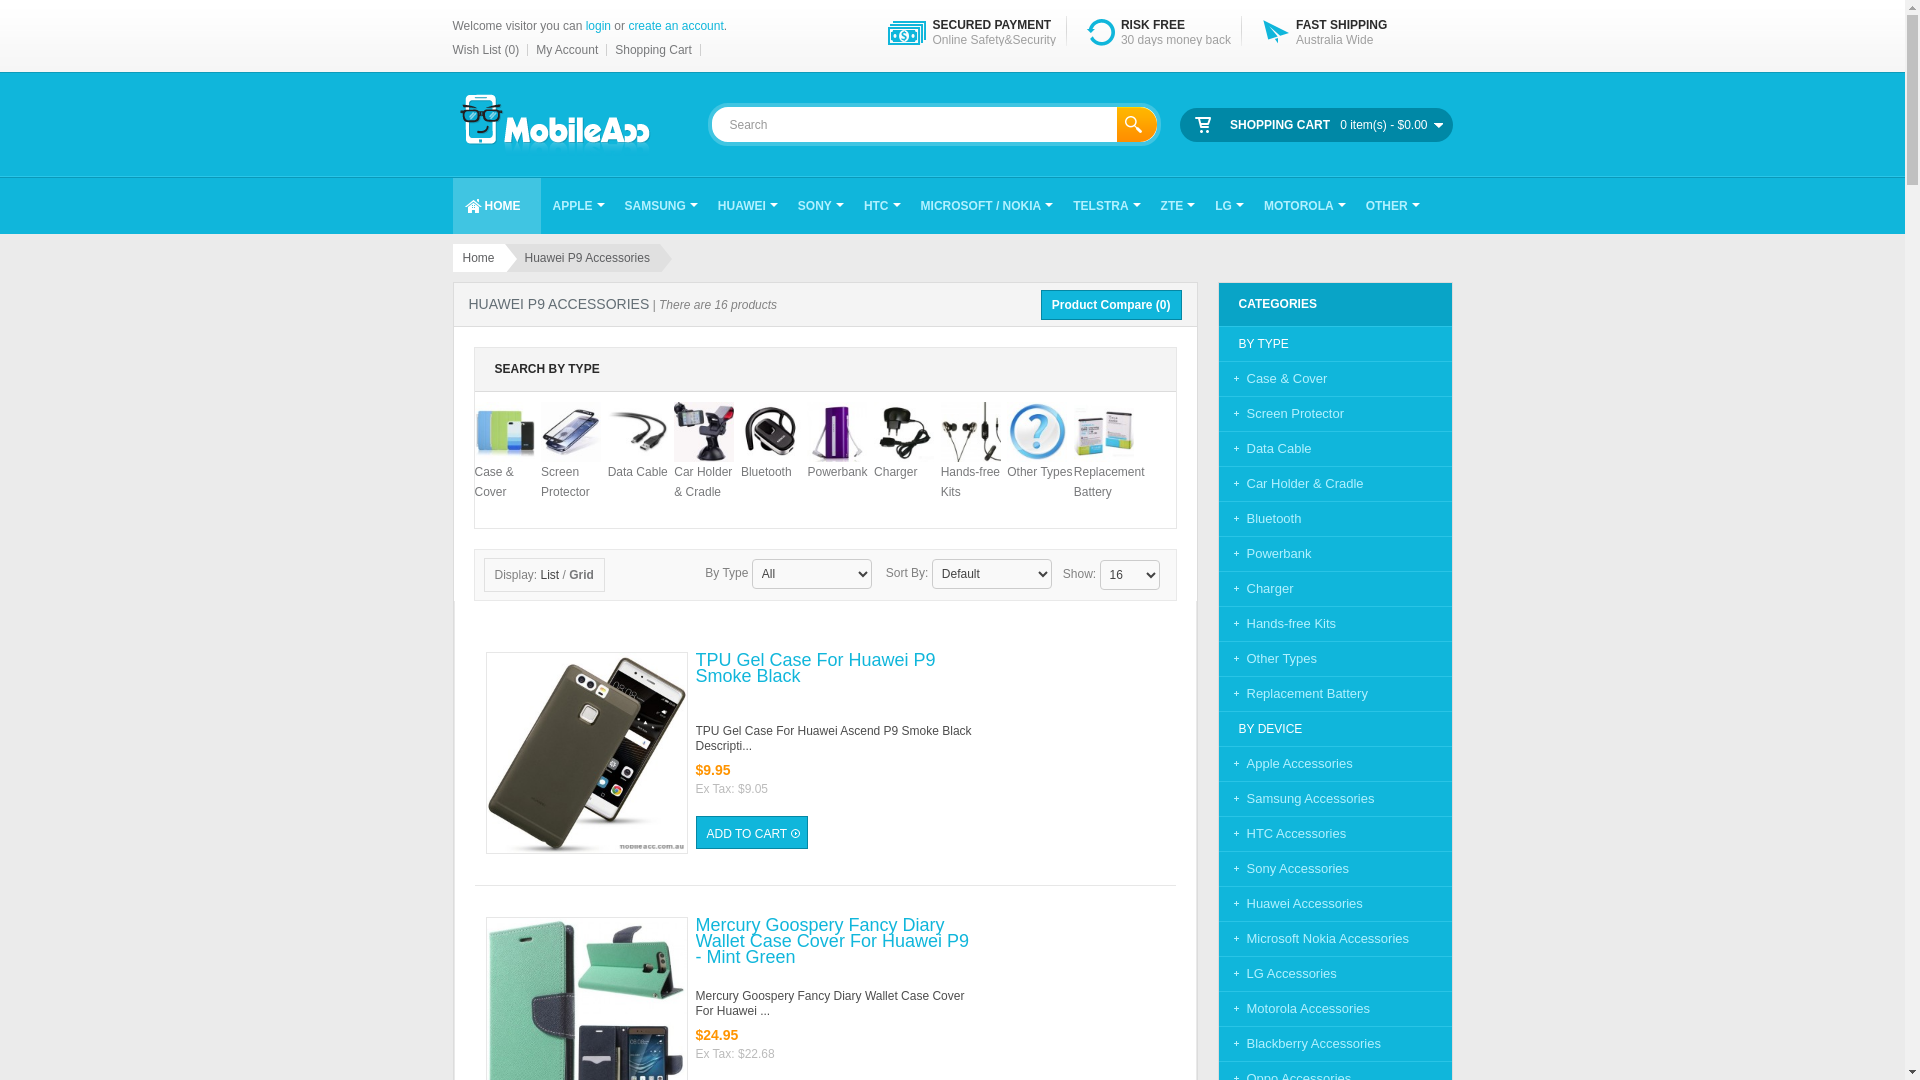 The image size is (1920, 1080). Describe the element at coordinates (904, 452) in the screenshot. I see `Charger` at that location.